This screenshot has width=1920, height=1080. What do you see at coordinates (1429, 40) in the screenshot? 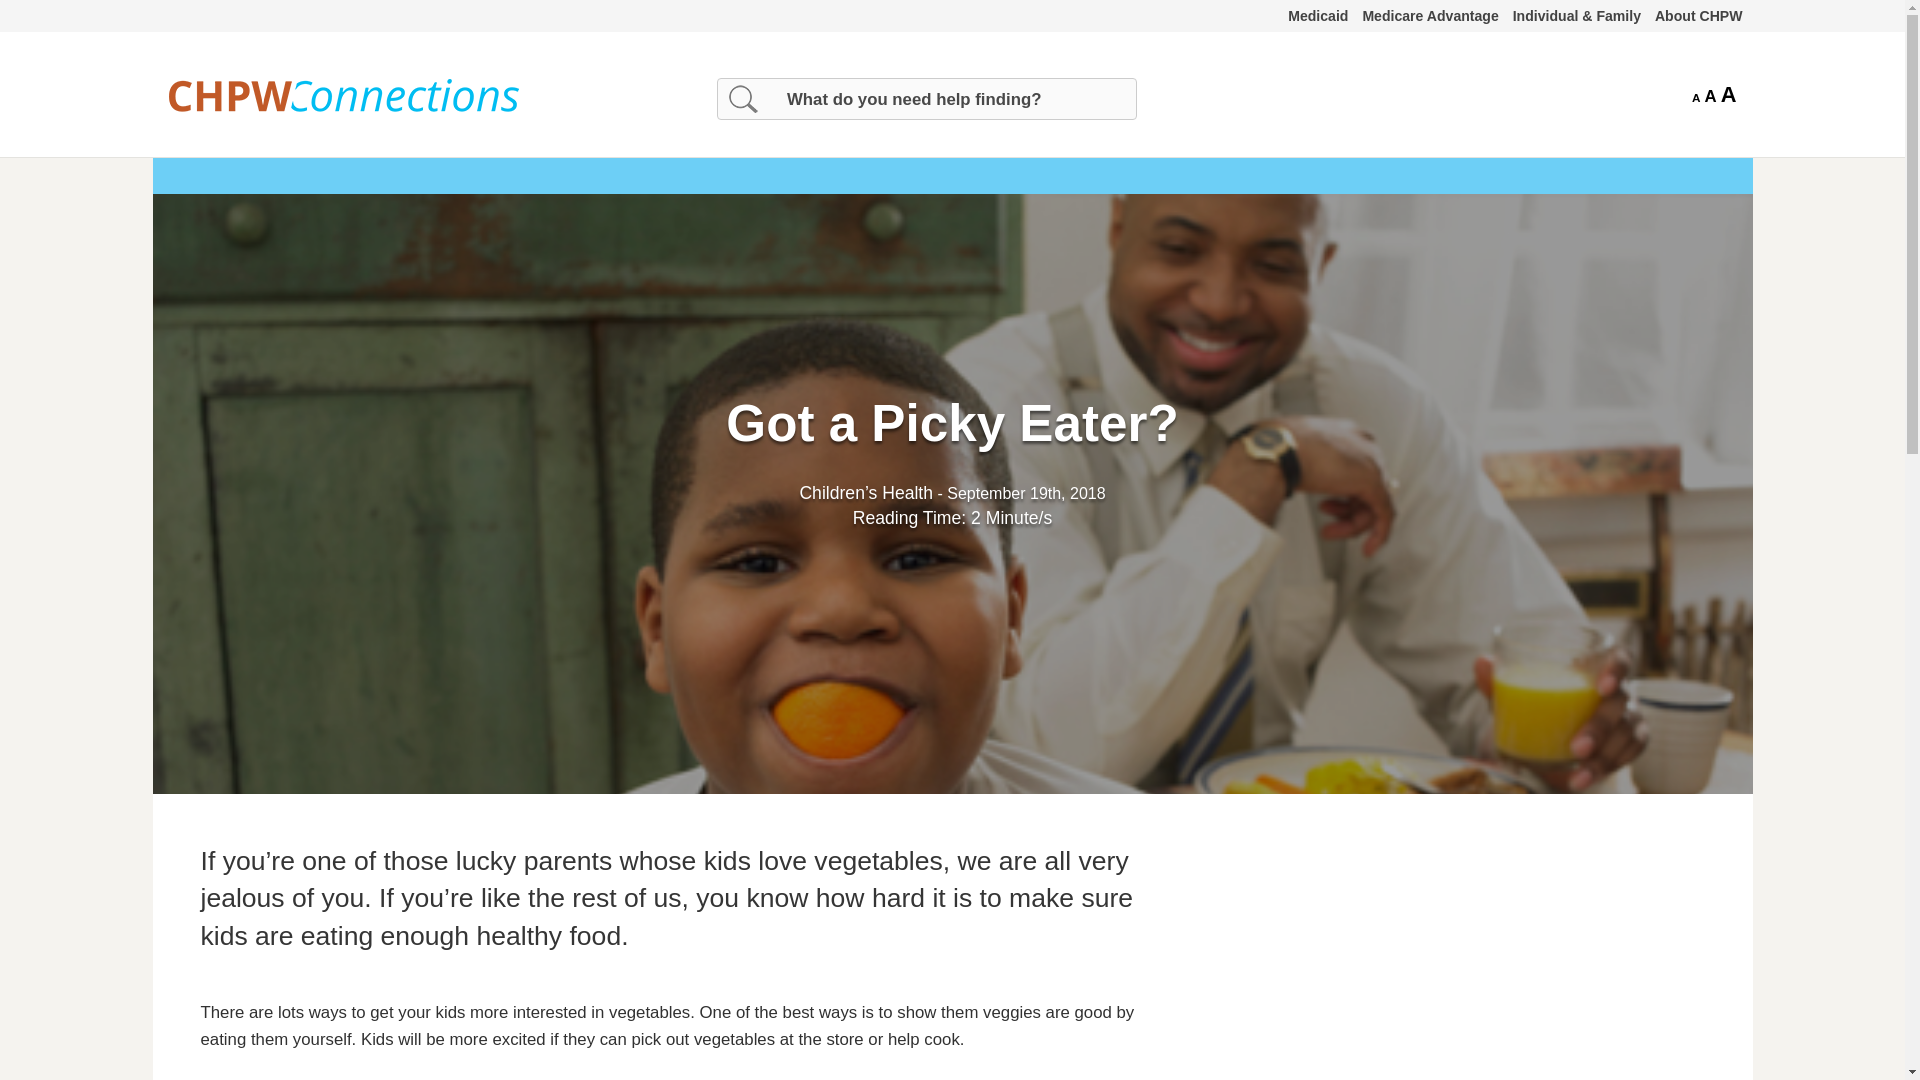
I see `Medicare Advantage` at bounding box center [1429, 40].